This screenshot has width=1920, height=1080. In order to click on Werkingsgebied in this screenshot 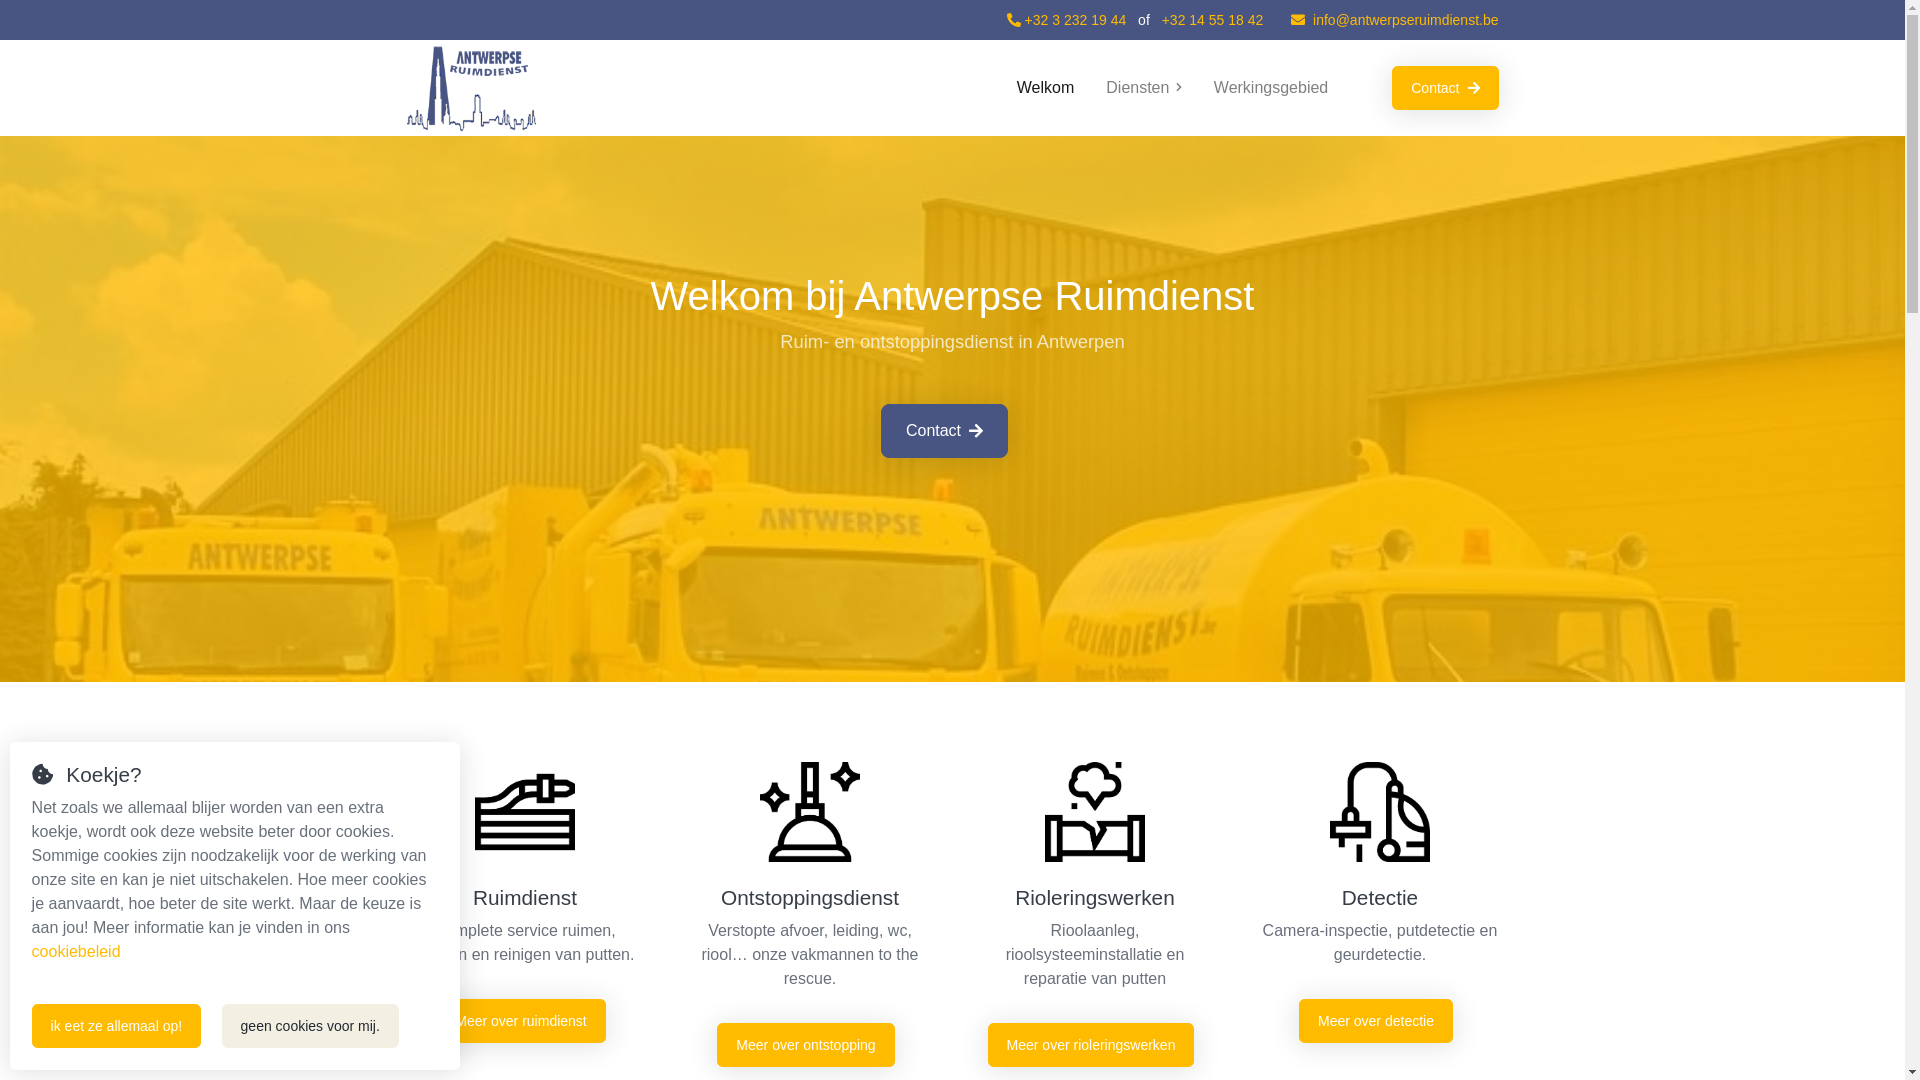, I will do `click(1271, 88)`.